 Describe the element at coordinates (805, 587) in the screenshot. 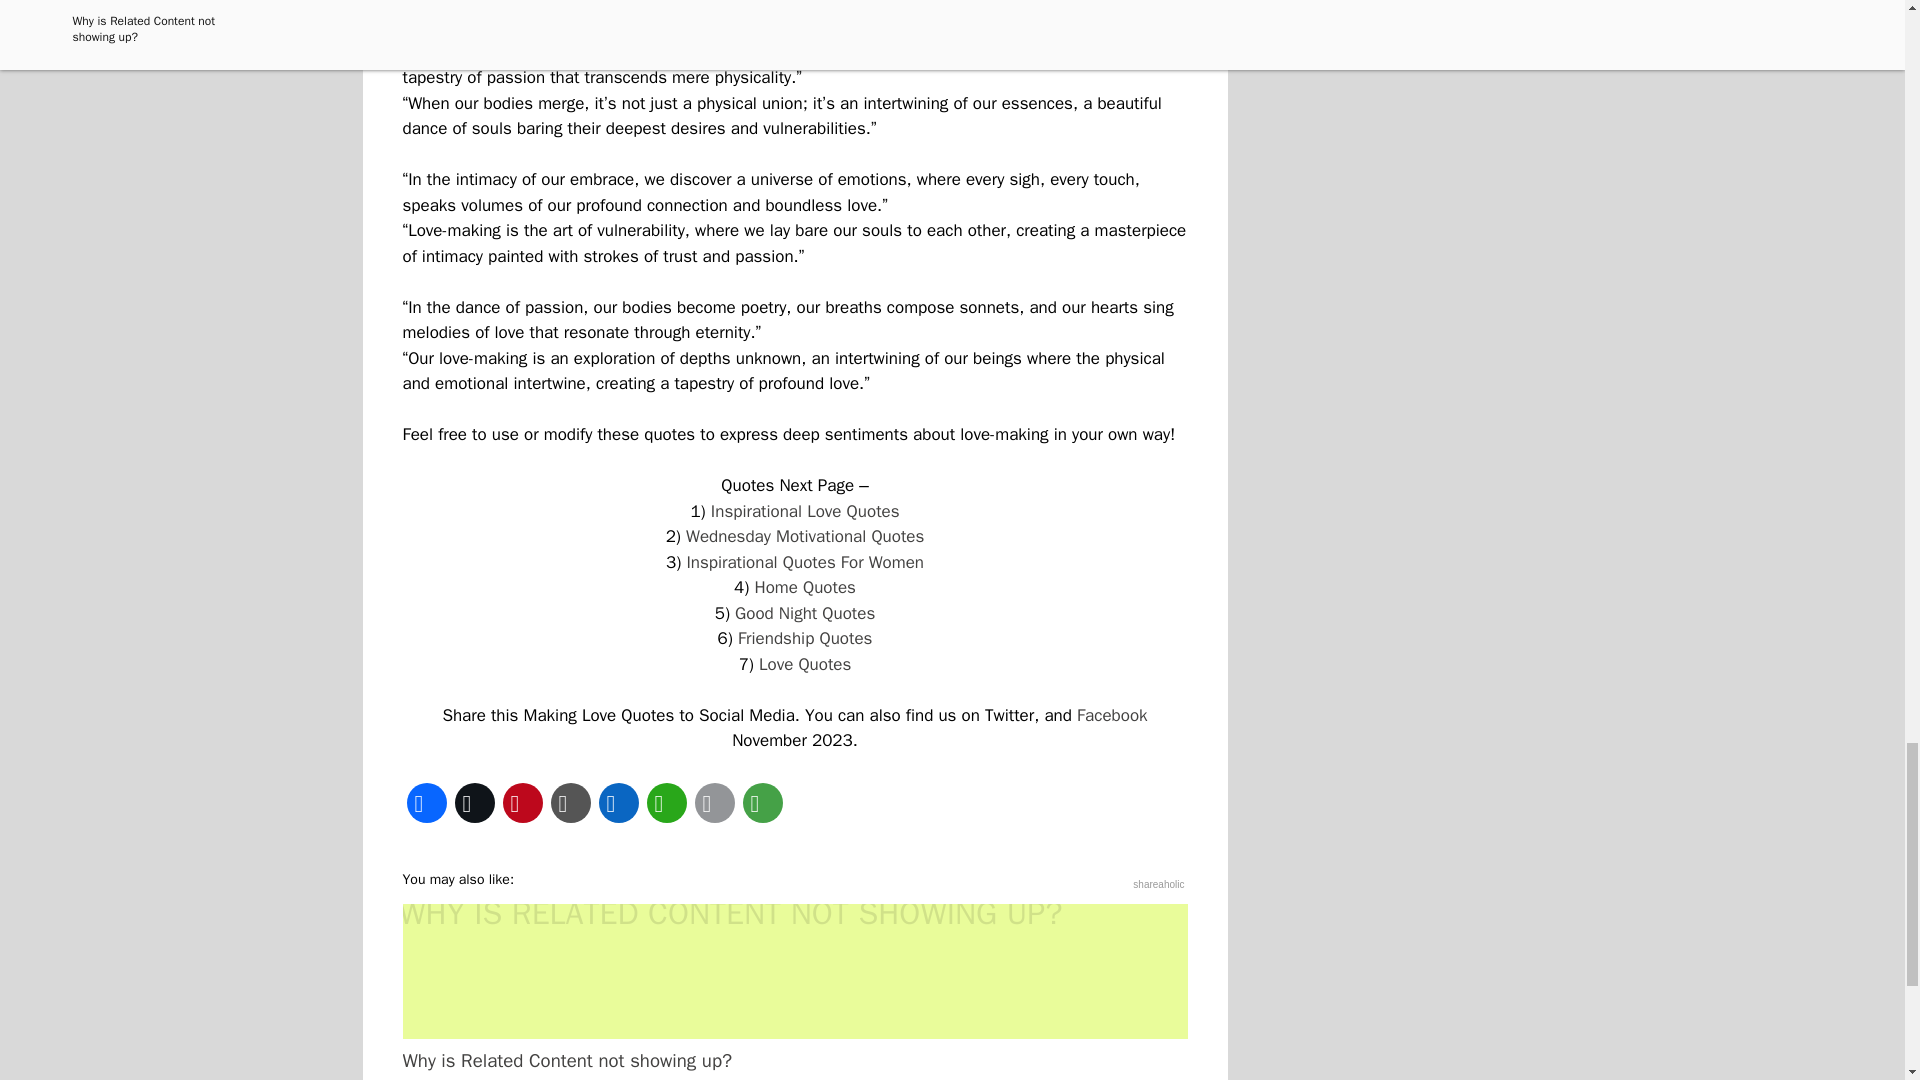

I see `Home Quotes` at that location.